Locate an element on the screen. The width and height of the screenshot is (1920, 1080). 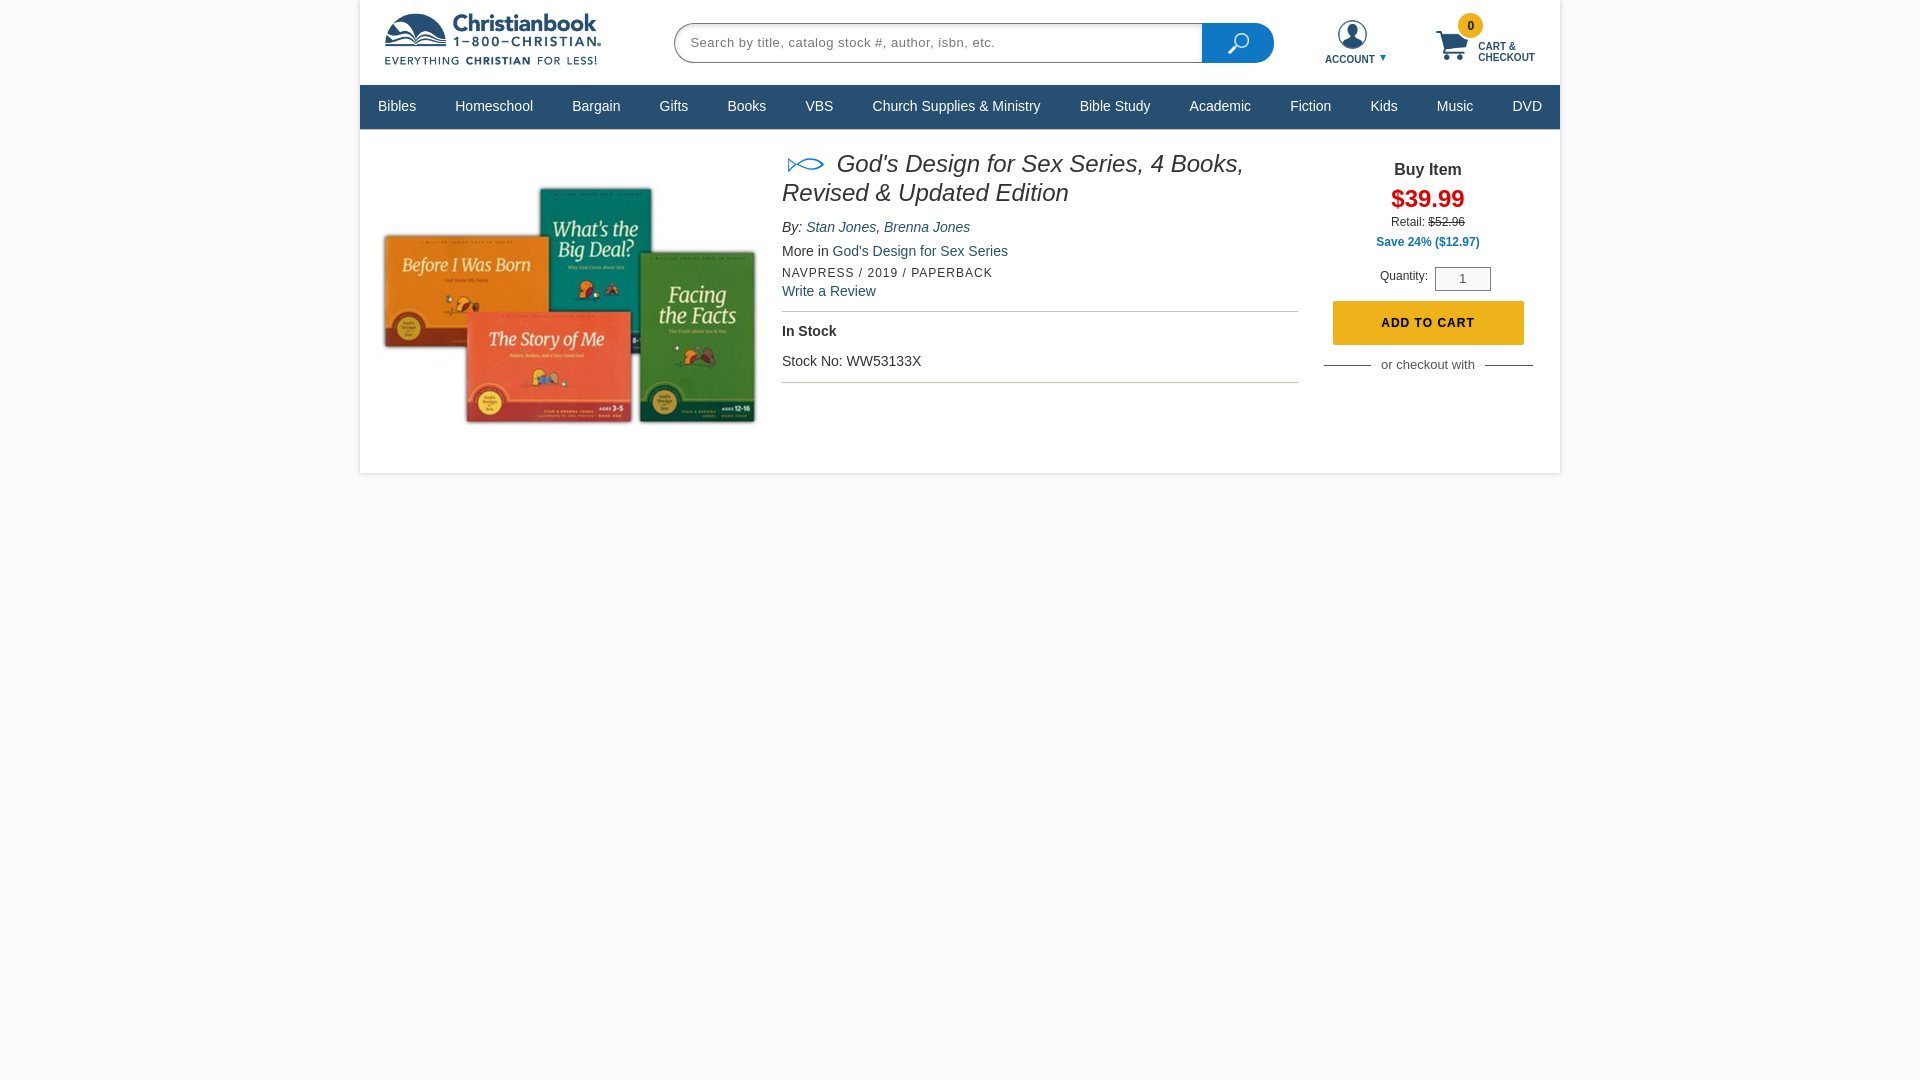
Fiction is located at coordinates (1310, 105).